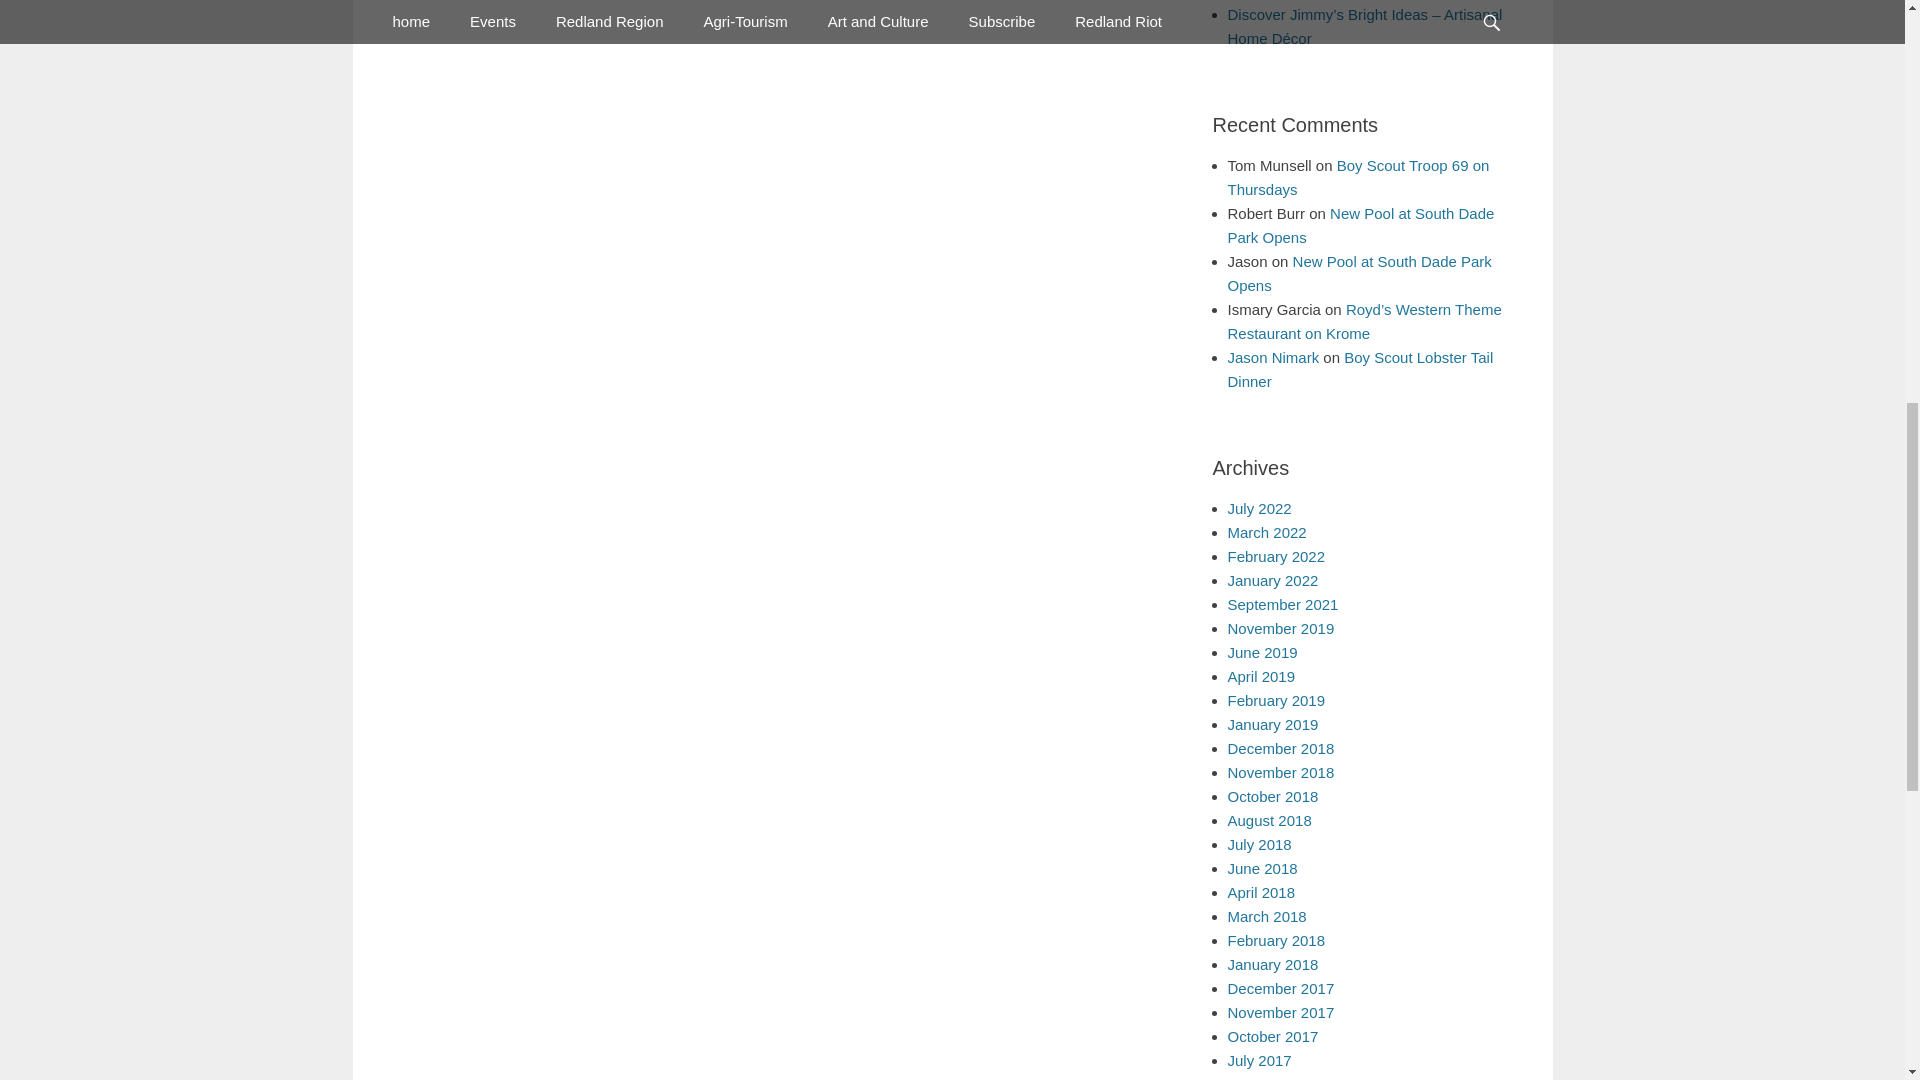 The height and width of the screenshot is (1080, 1920). What do you see at coordinates (1274, 580) in the screenshot?
I see `January 2022` at bounding box center [1274, 580].